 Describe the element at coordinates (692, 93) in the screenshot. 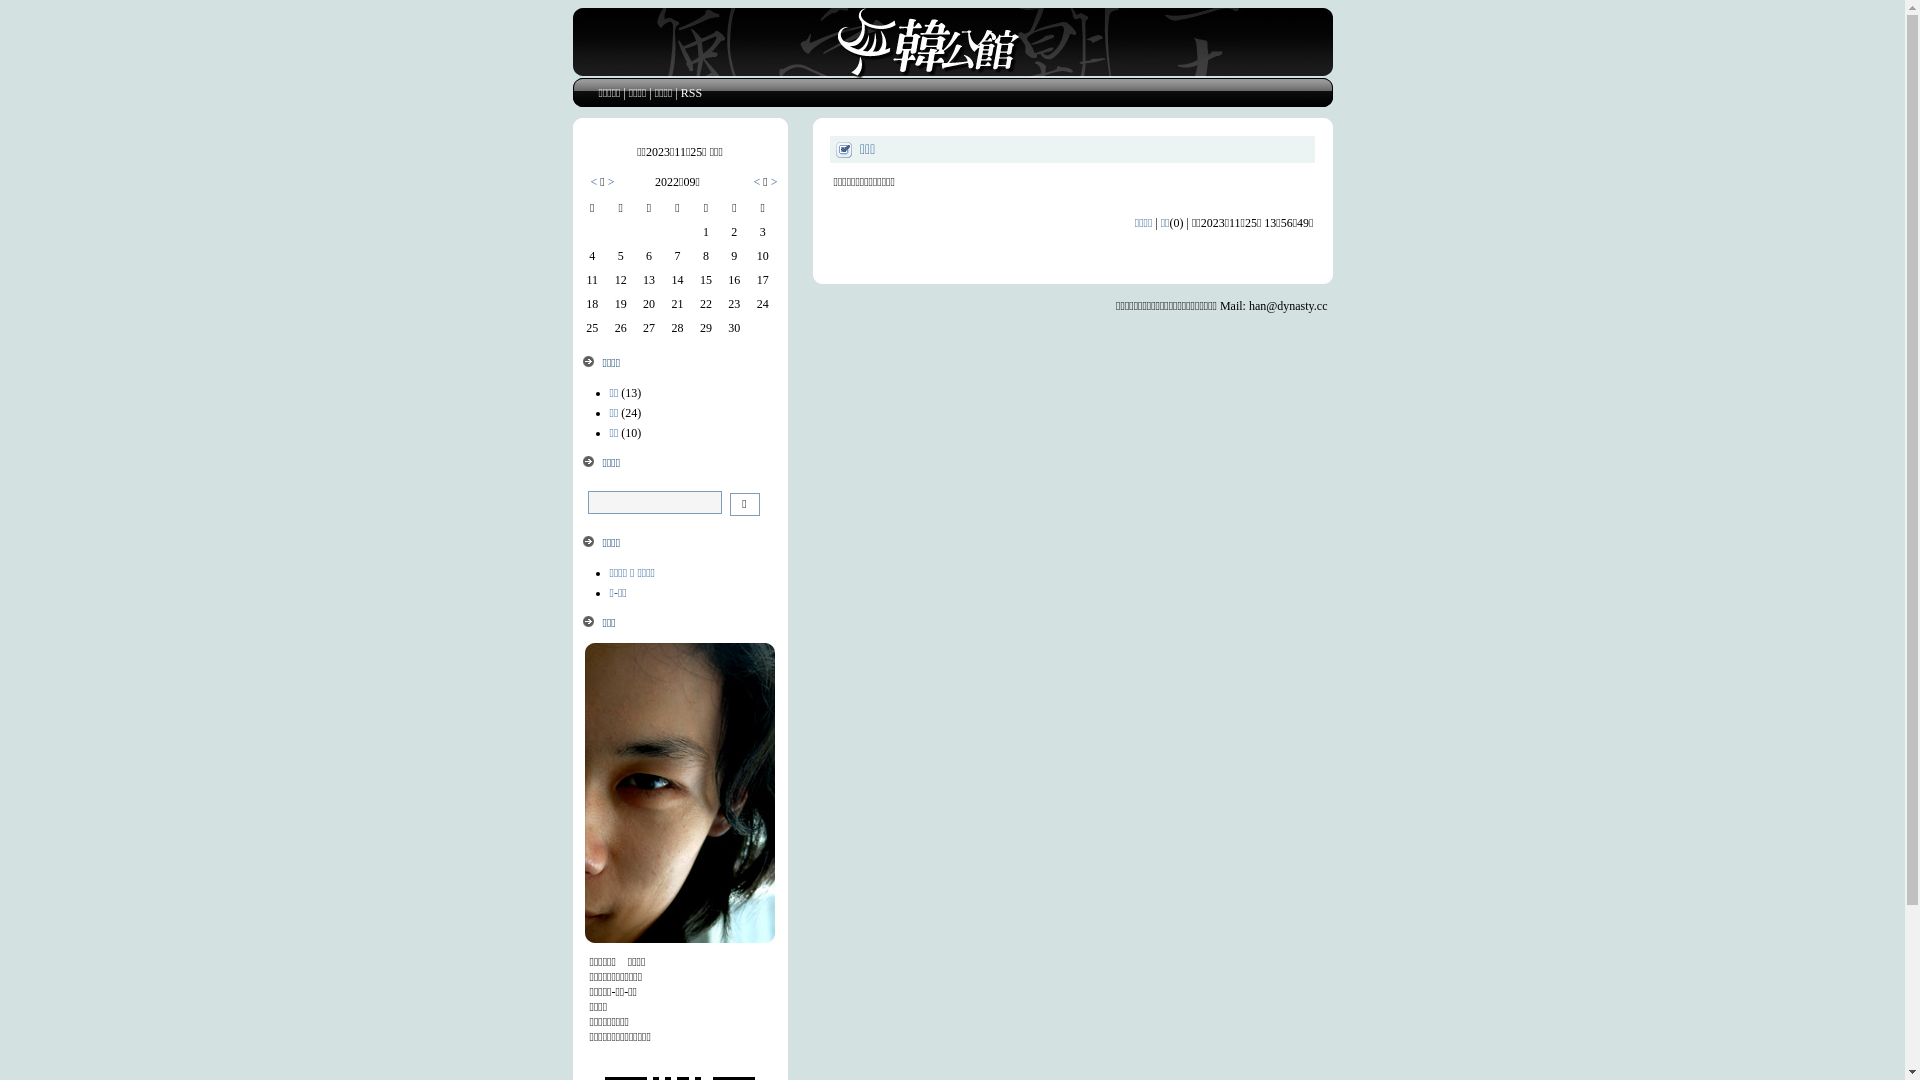

I see `RSS` at that location.